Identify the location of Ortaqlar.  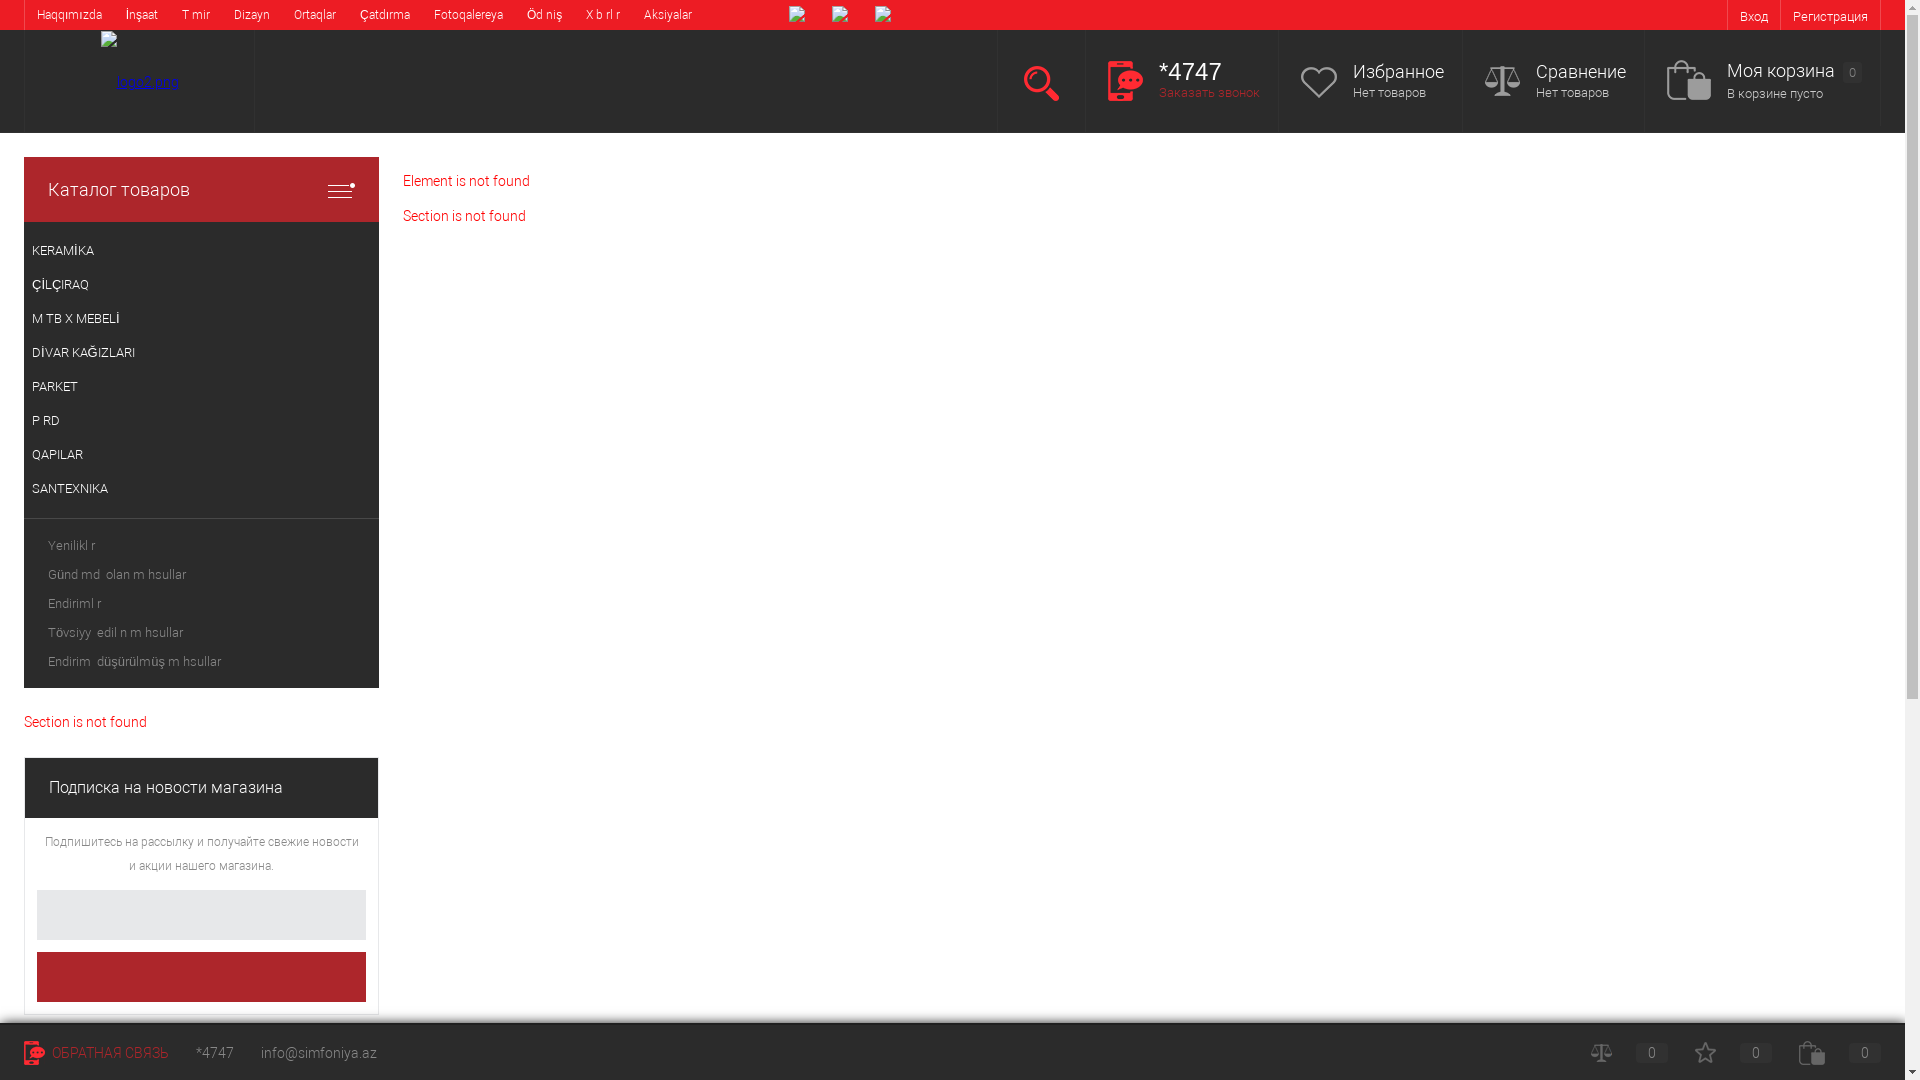
(315, 15).